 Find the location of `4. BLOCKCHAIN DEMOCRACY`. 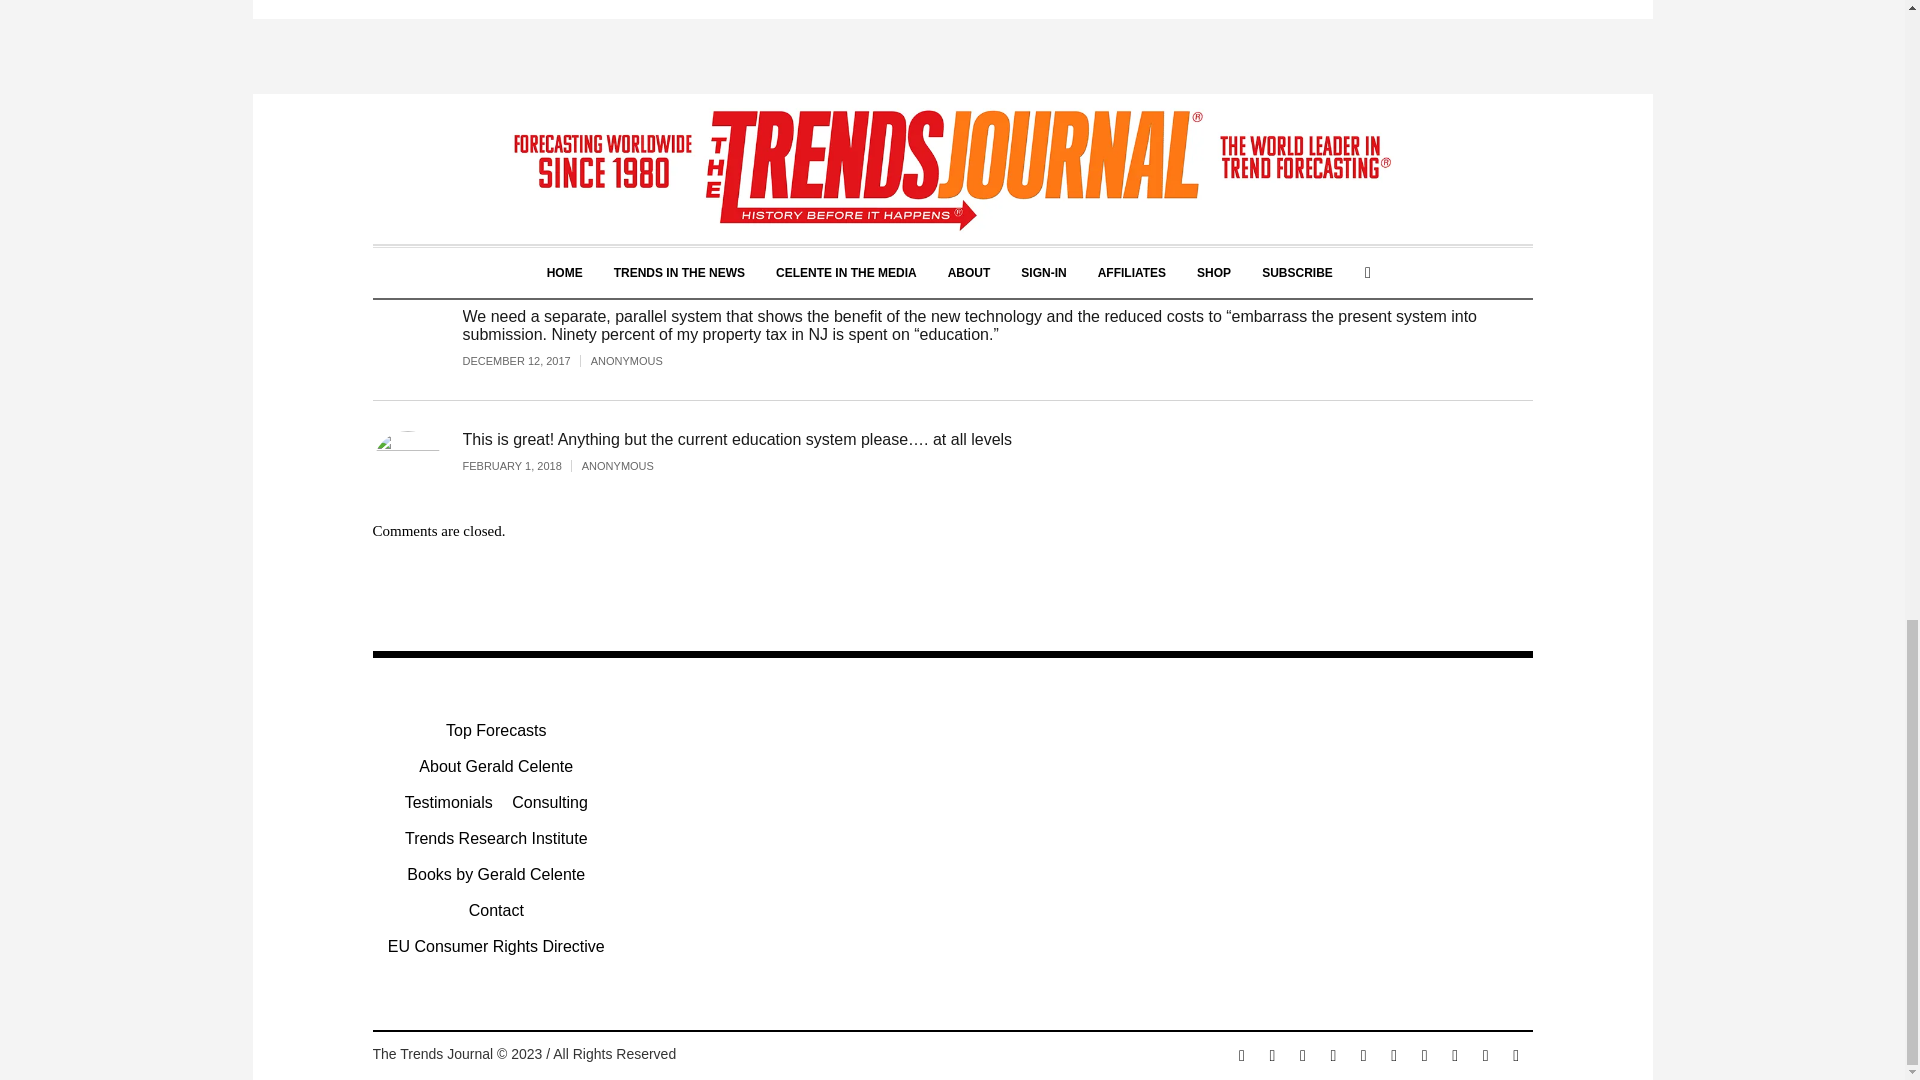

4. BLOCKCHAIN DEMOCRACY is located at coordinates (522, 75).